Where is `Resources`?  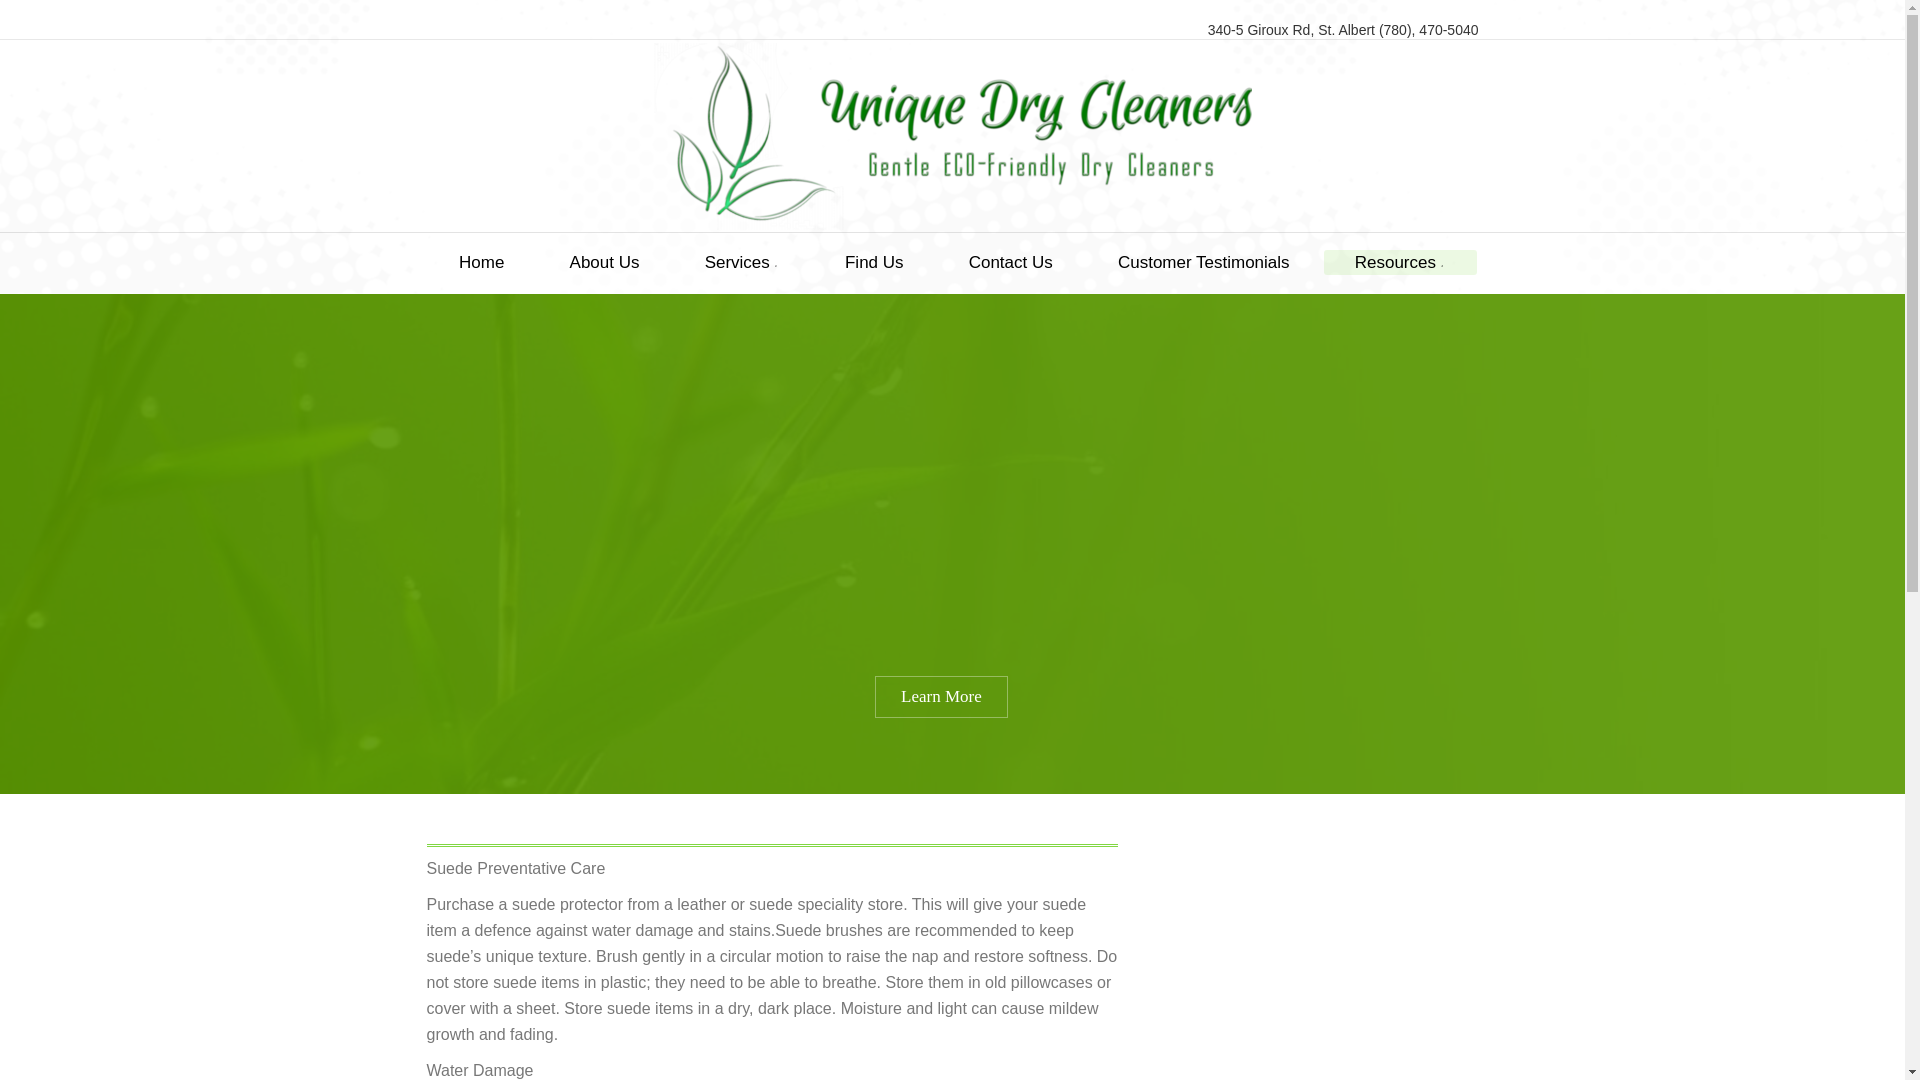
Resources is located at coordinates (1400, 262).